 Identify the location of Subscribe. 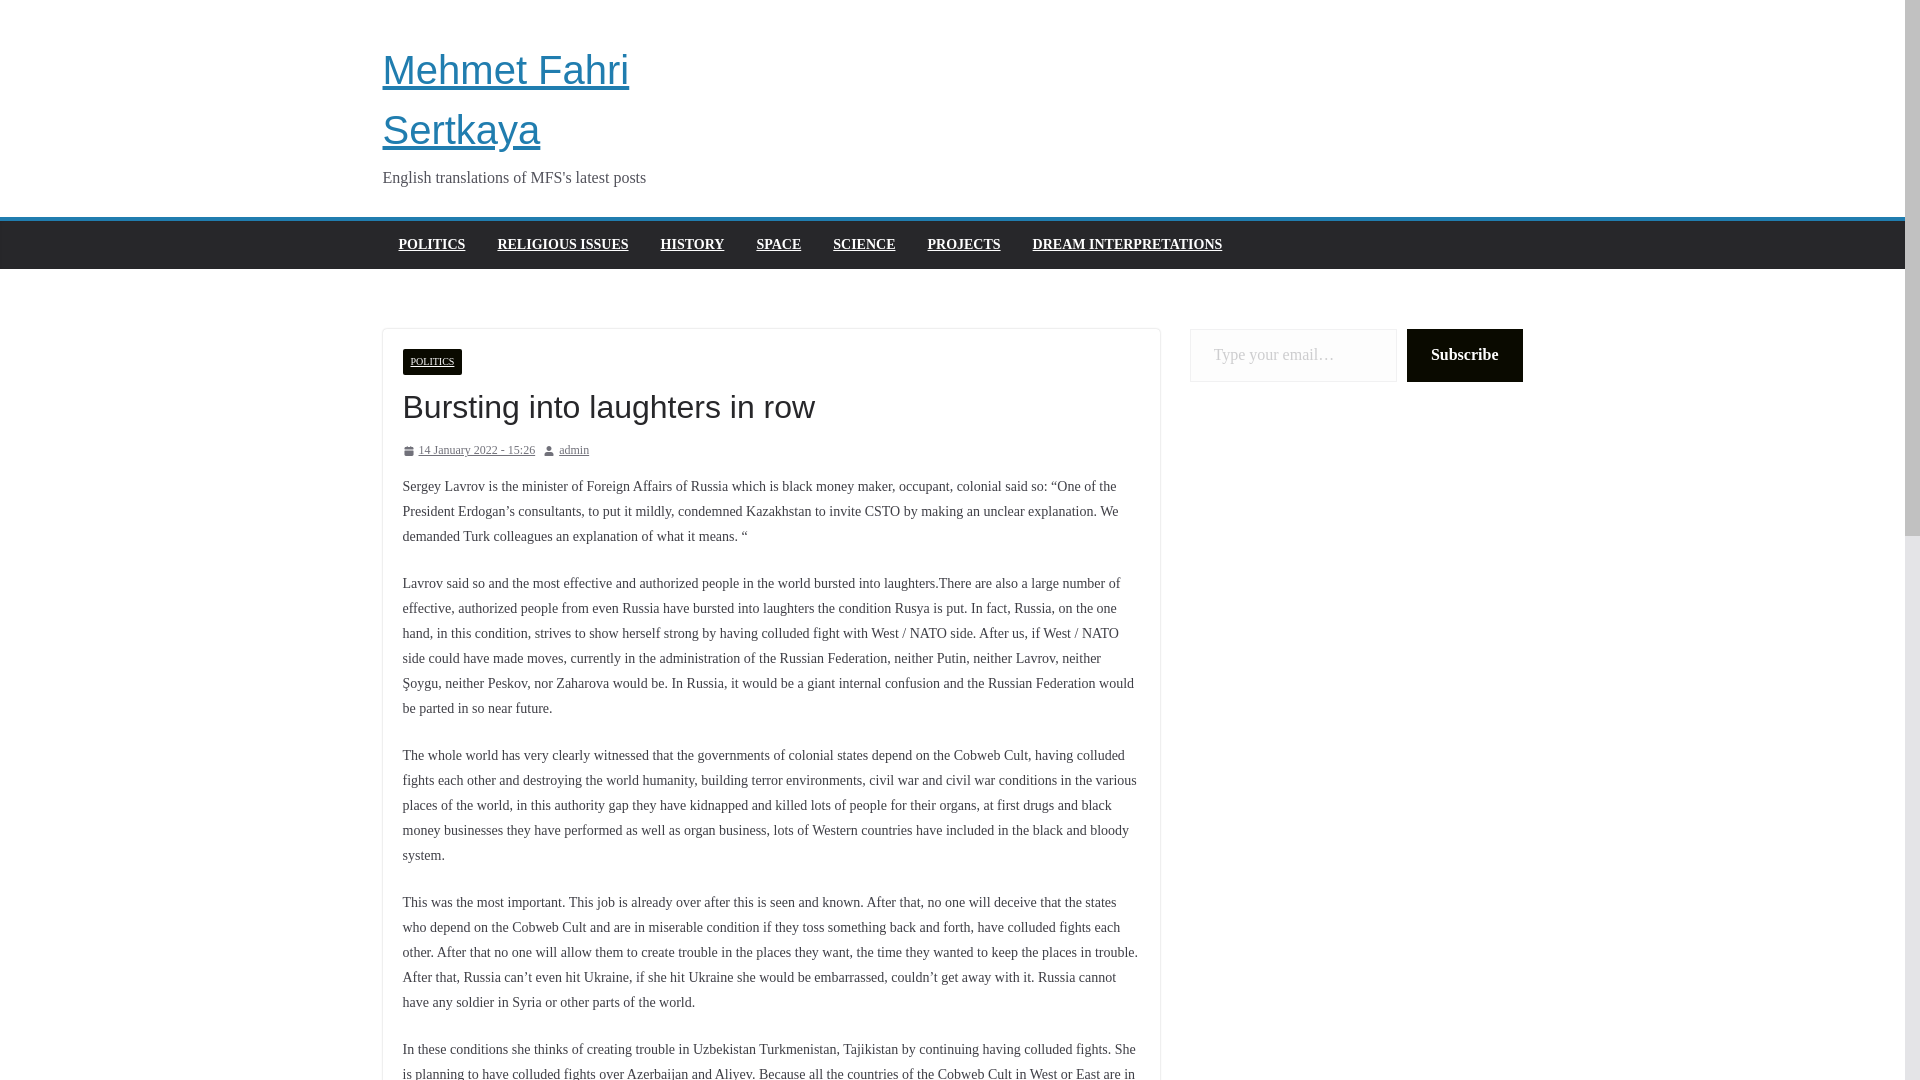
(1464, 356).